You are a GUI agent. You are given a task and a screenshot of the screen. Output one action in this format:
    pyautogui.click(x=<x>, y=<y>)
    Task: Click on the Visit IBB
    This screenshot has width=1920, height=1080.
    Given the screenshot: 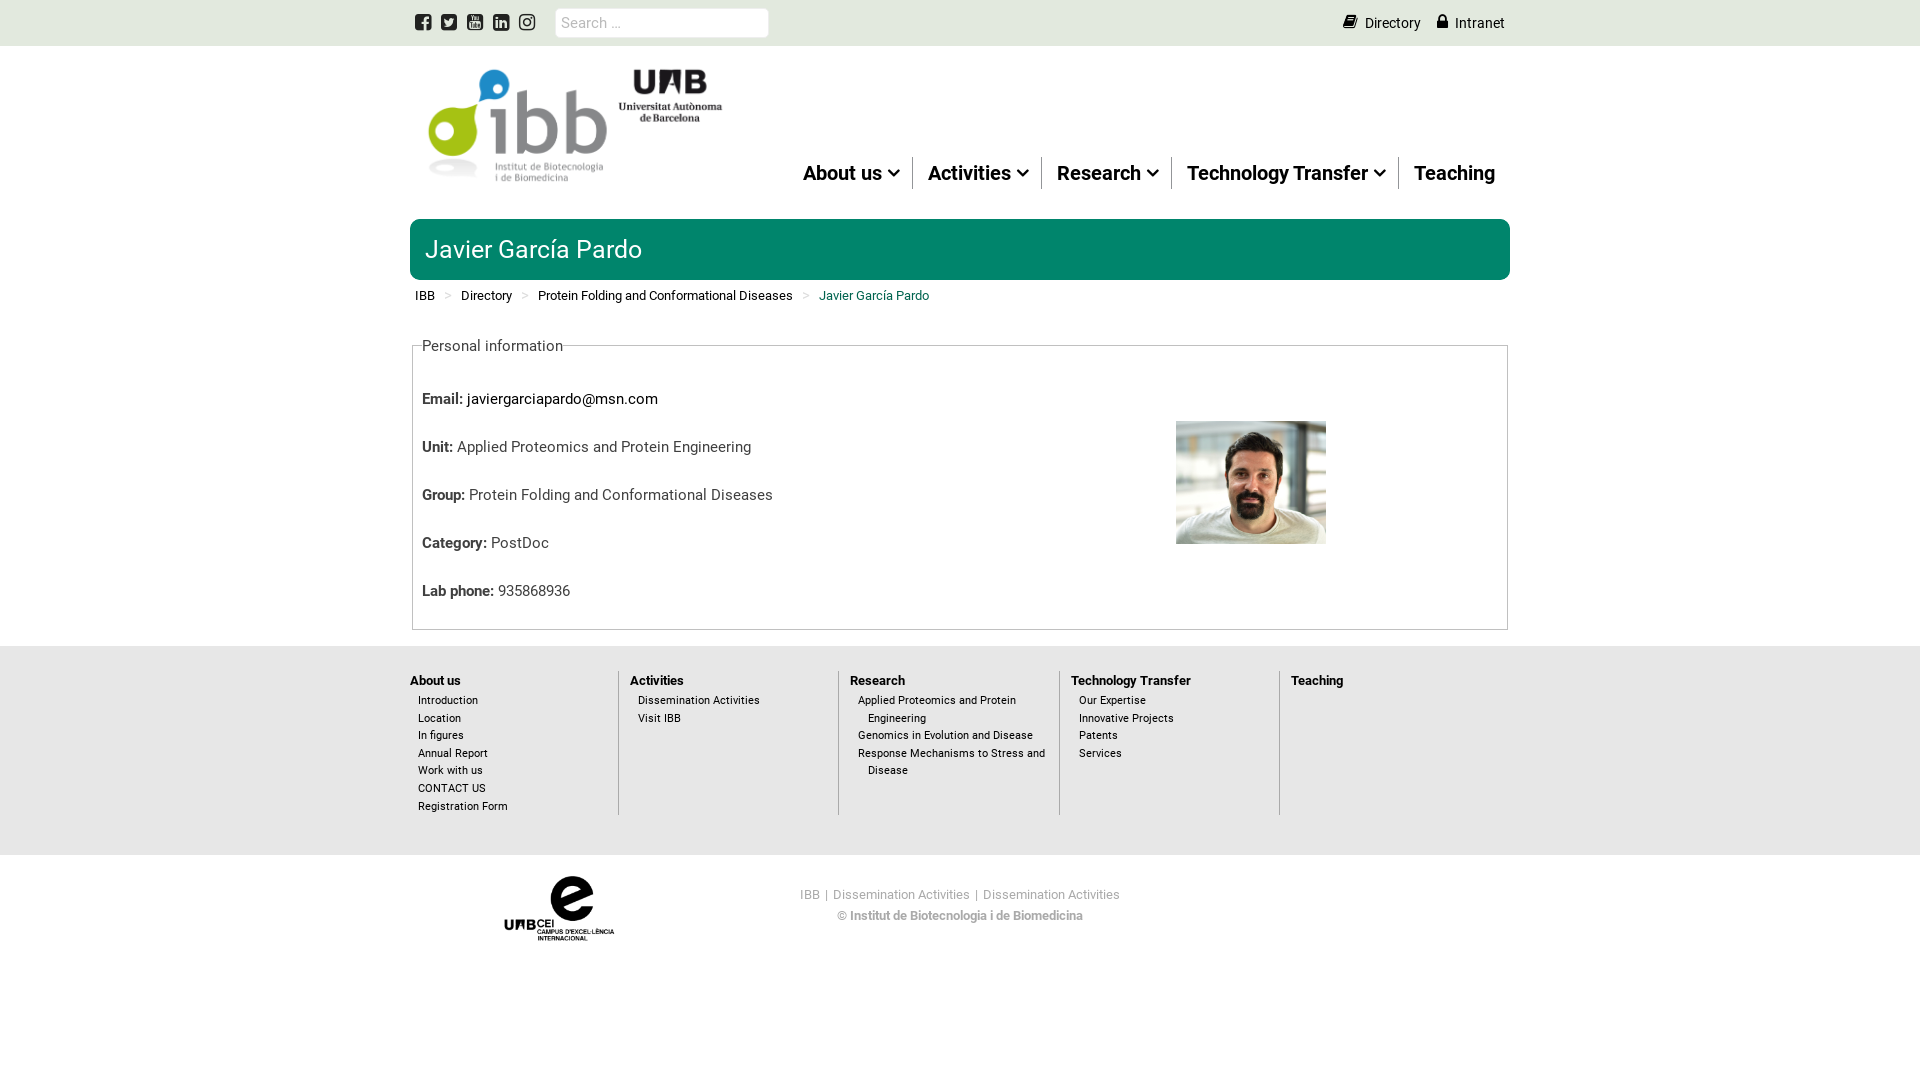 What is the action you would take?
    pyautogui.click(x=660, y=718)
    